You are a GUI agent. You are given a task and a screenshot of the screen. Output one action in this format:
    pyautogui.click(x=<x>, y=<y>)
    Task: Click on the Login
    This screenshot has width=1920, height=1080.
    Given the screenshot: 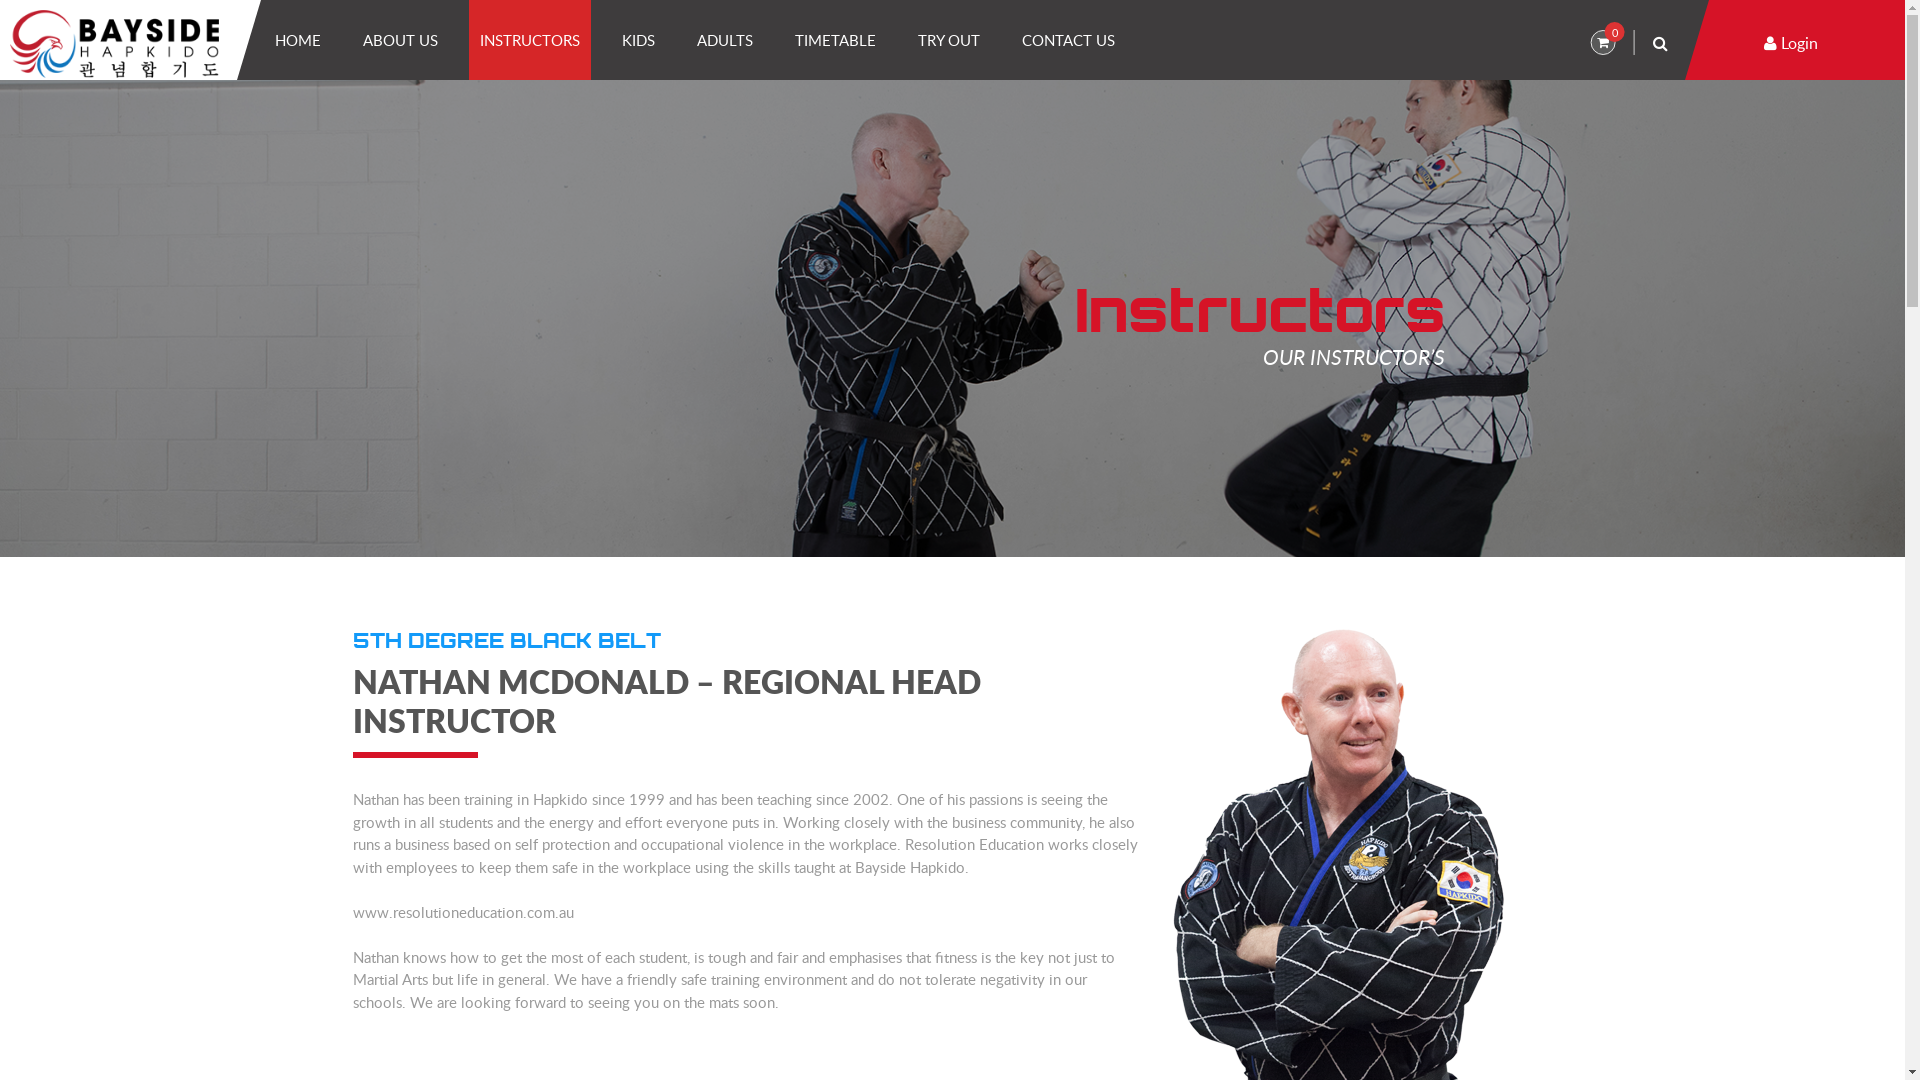 What is the action you would take?
    pyautogui.click(x=1791, y=43)
    